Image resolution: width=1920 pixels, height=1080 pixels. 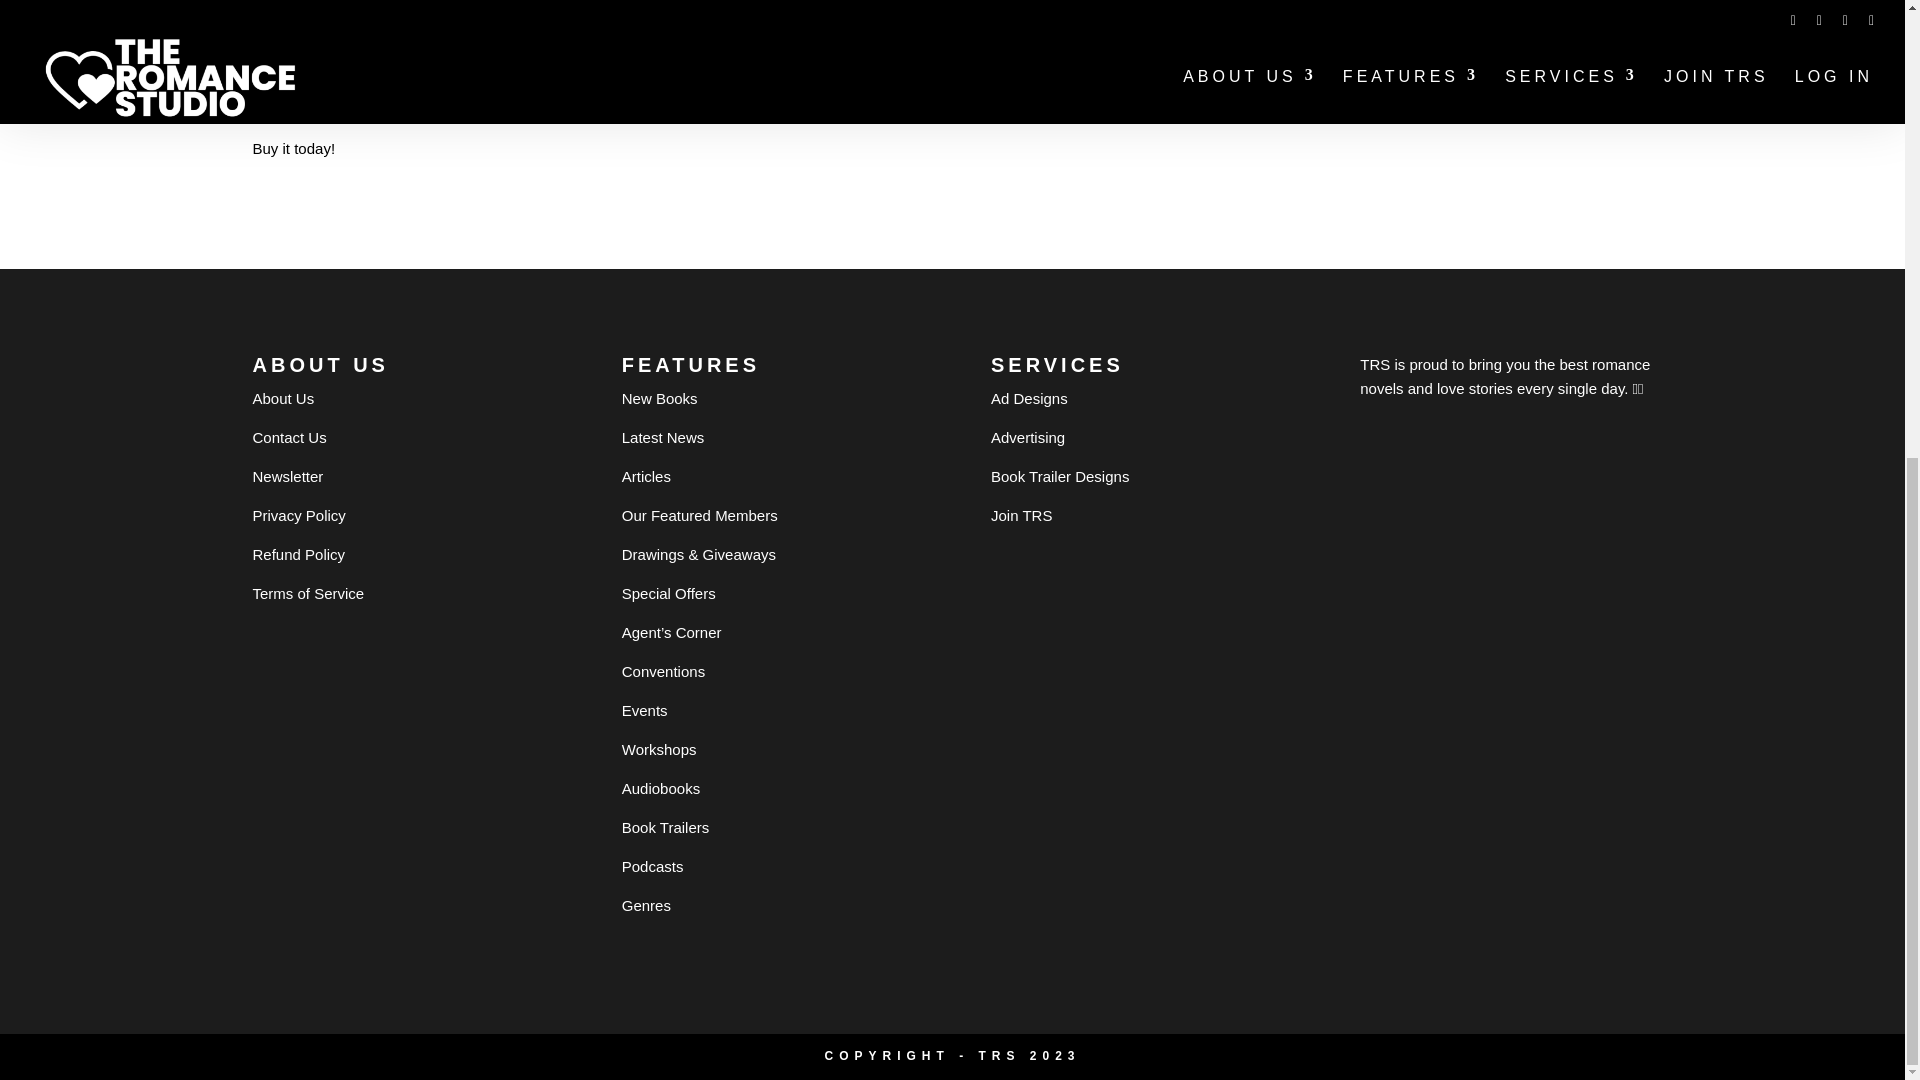 I want to click on About Us, so click(x=282, y=398).